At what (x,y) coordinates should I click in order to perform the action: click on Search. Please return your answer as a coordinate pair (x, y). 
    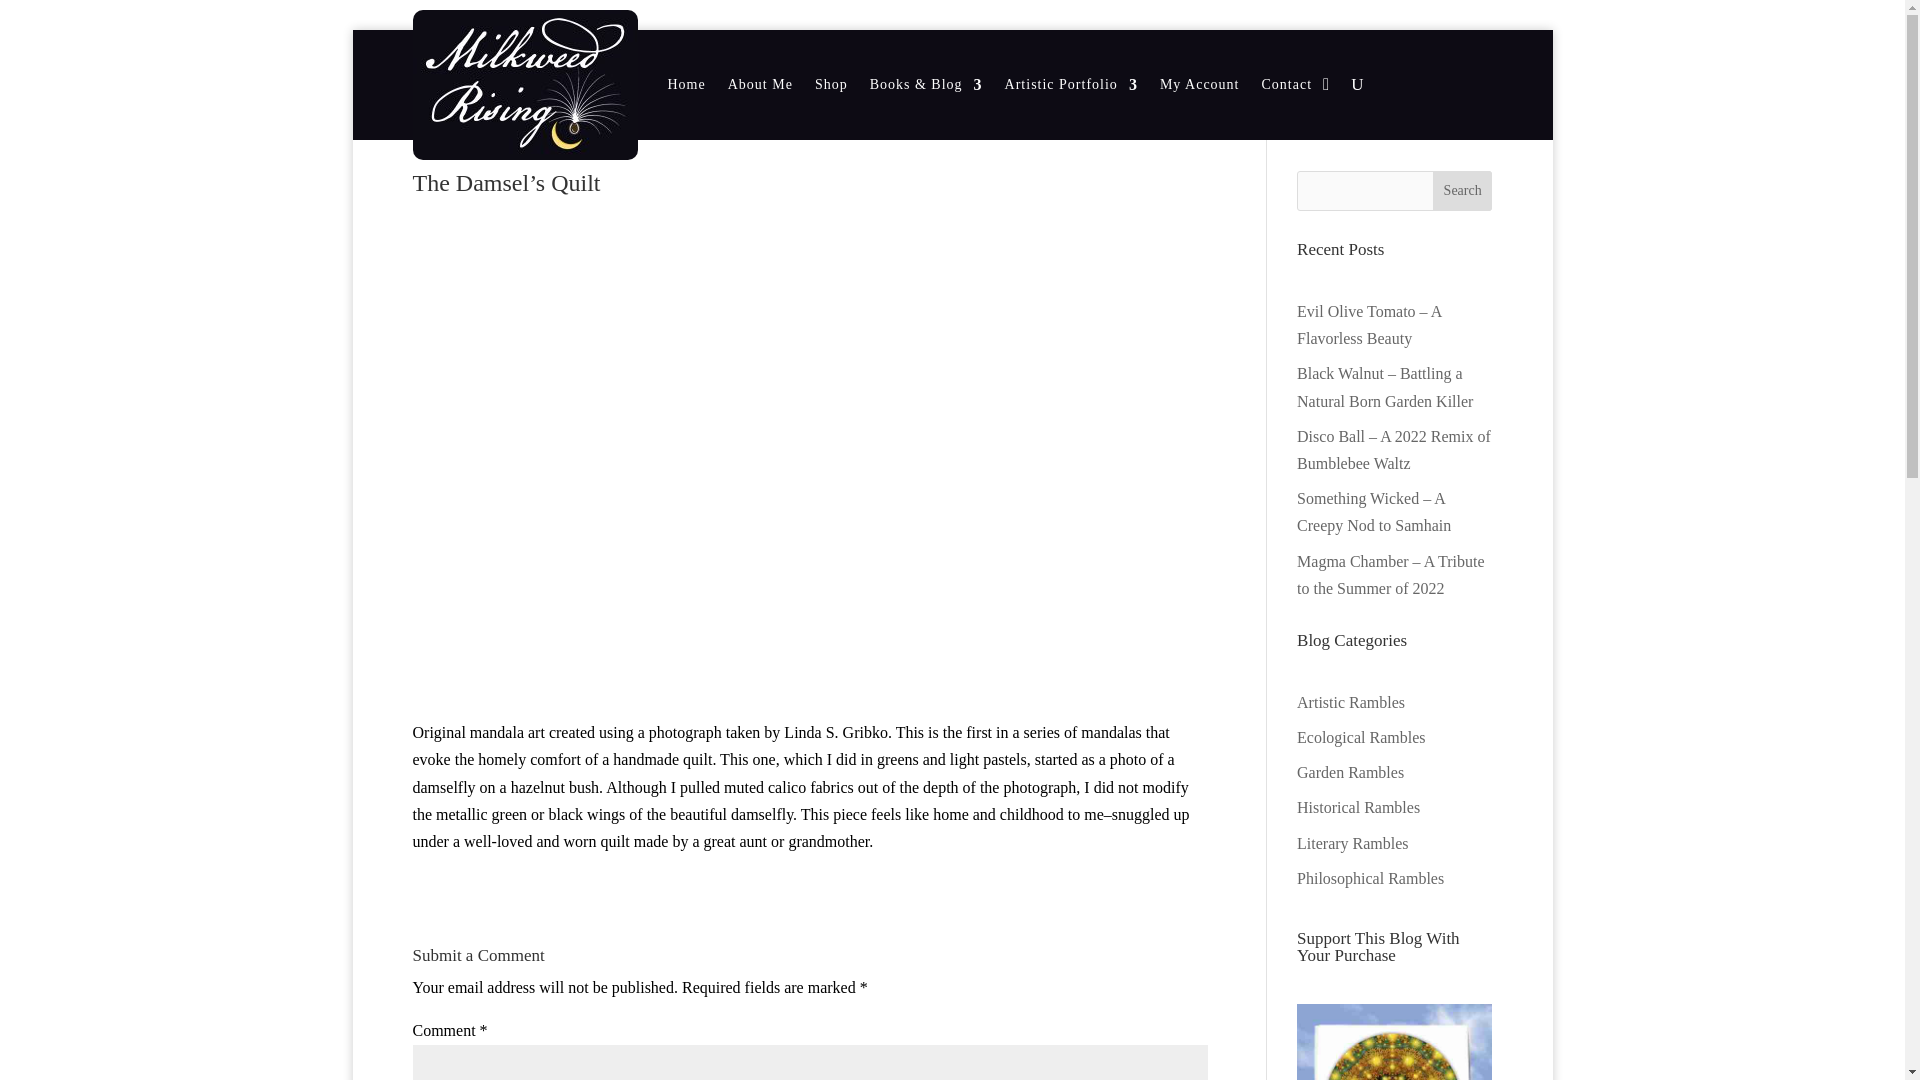
    Looking at the image, I should click on (1462, 190).